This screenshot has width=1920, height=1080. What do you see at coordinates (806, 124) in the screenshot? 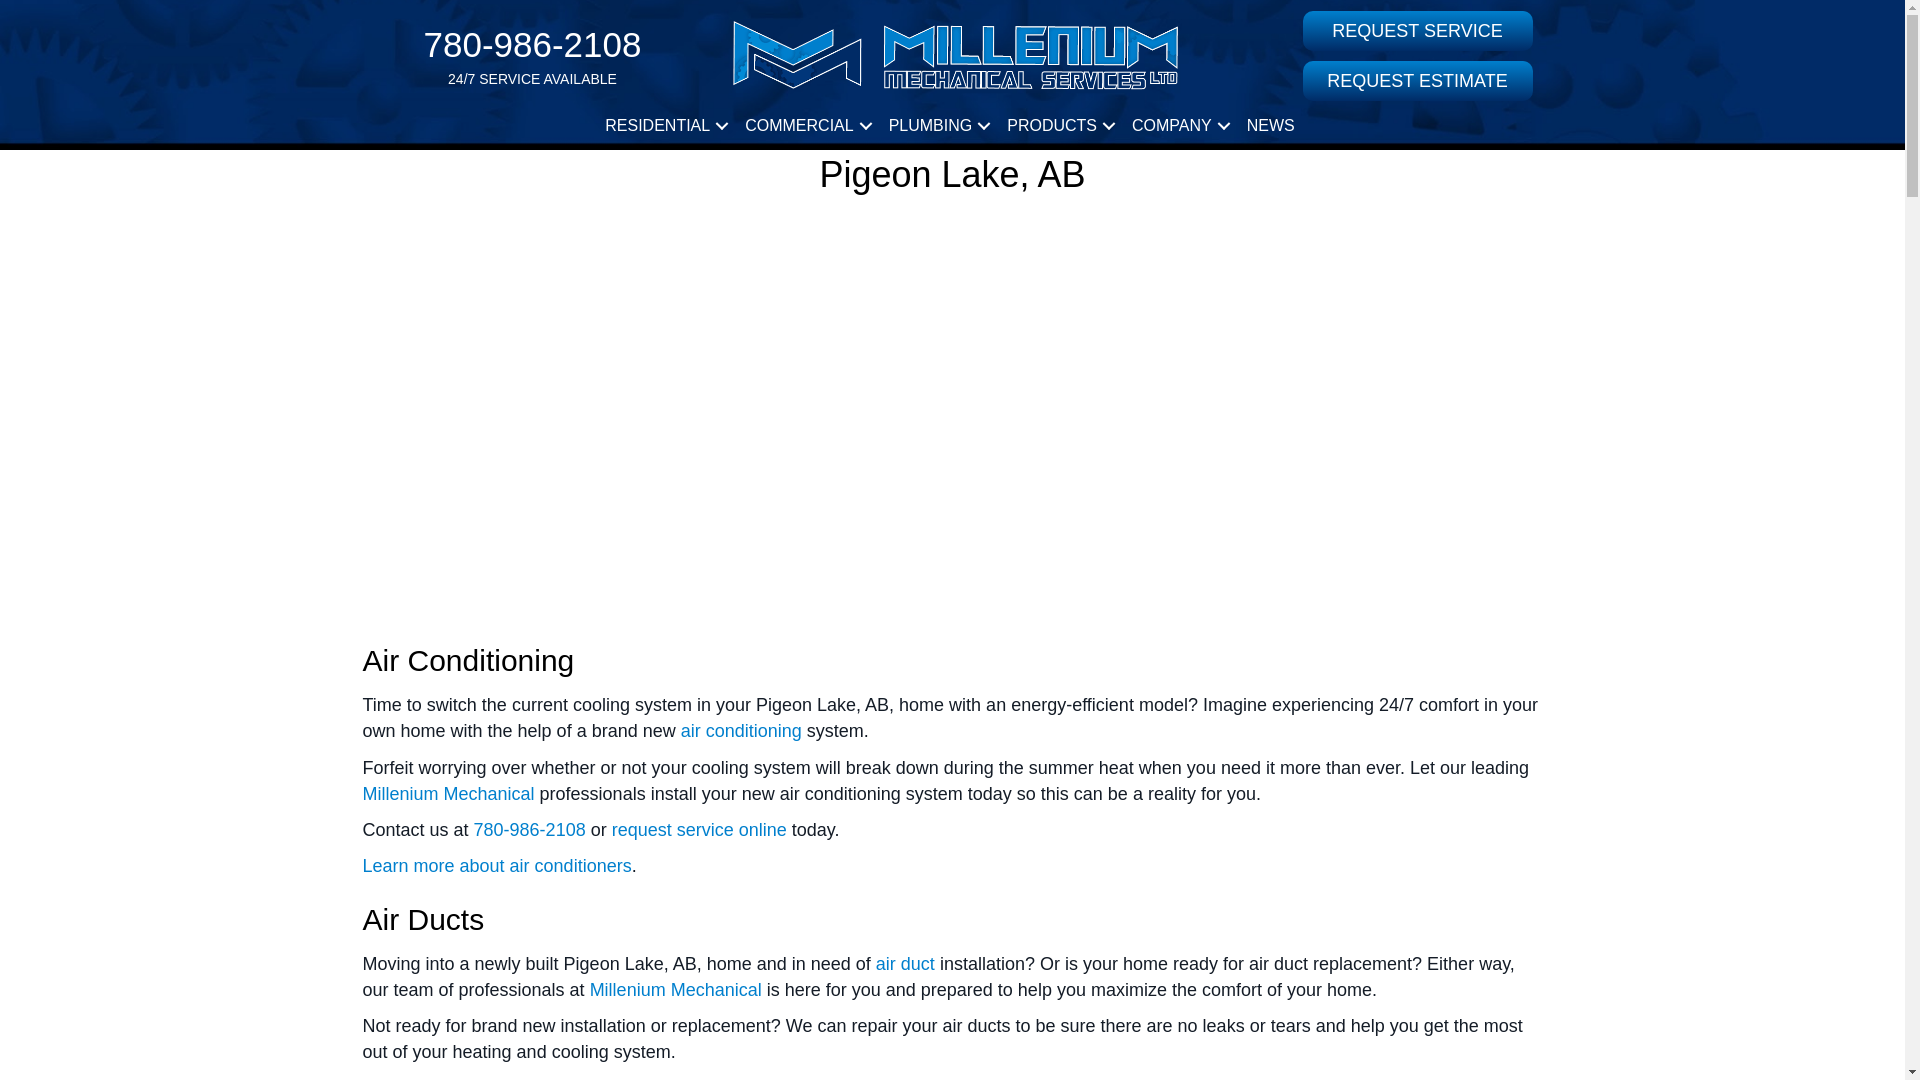
I see `COMMERCIAL` at bounding box center [806, 124].